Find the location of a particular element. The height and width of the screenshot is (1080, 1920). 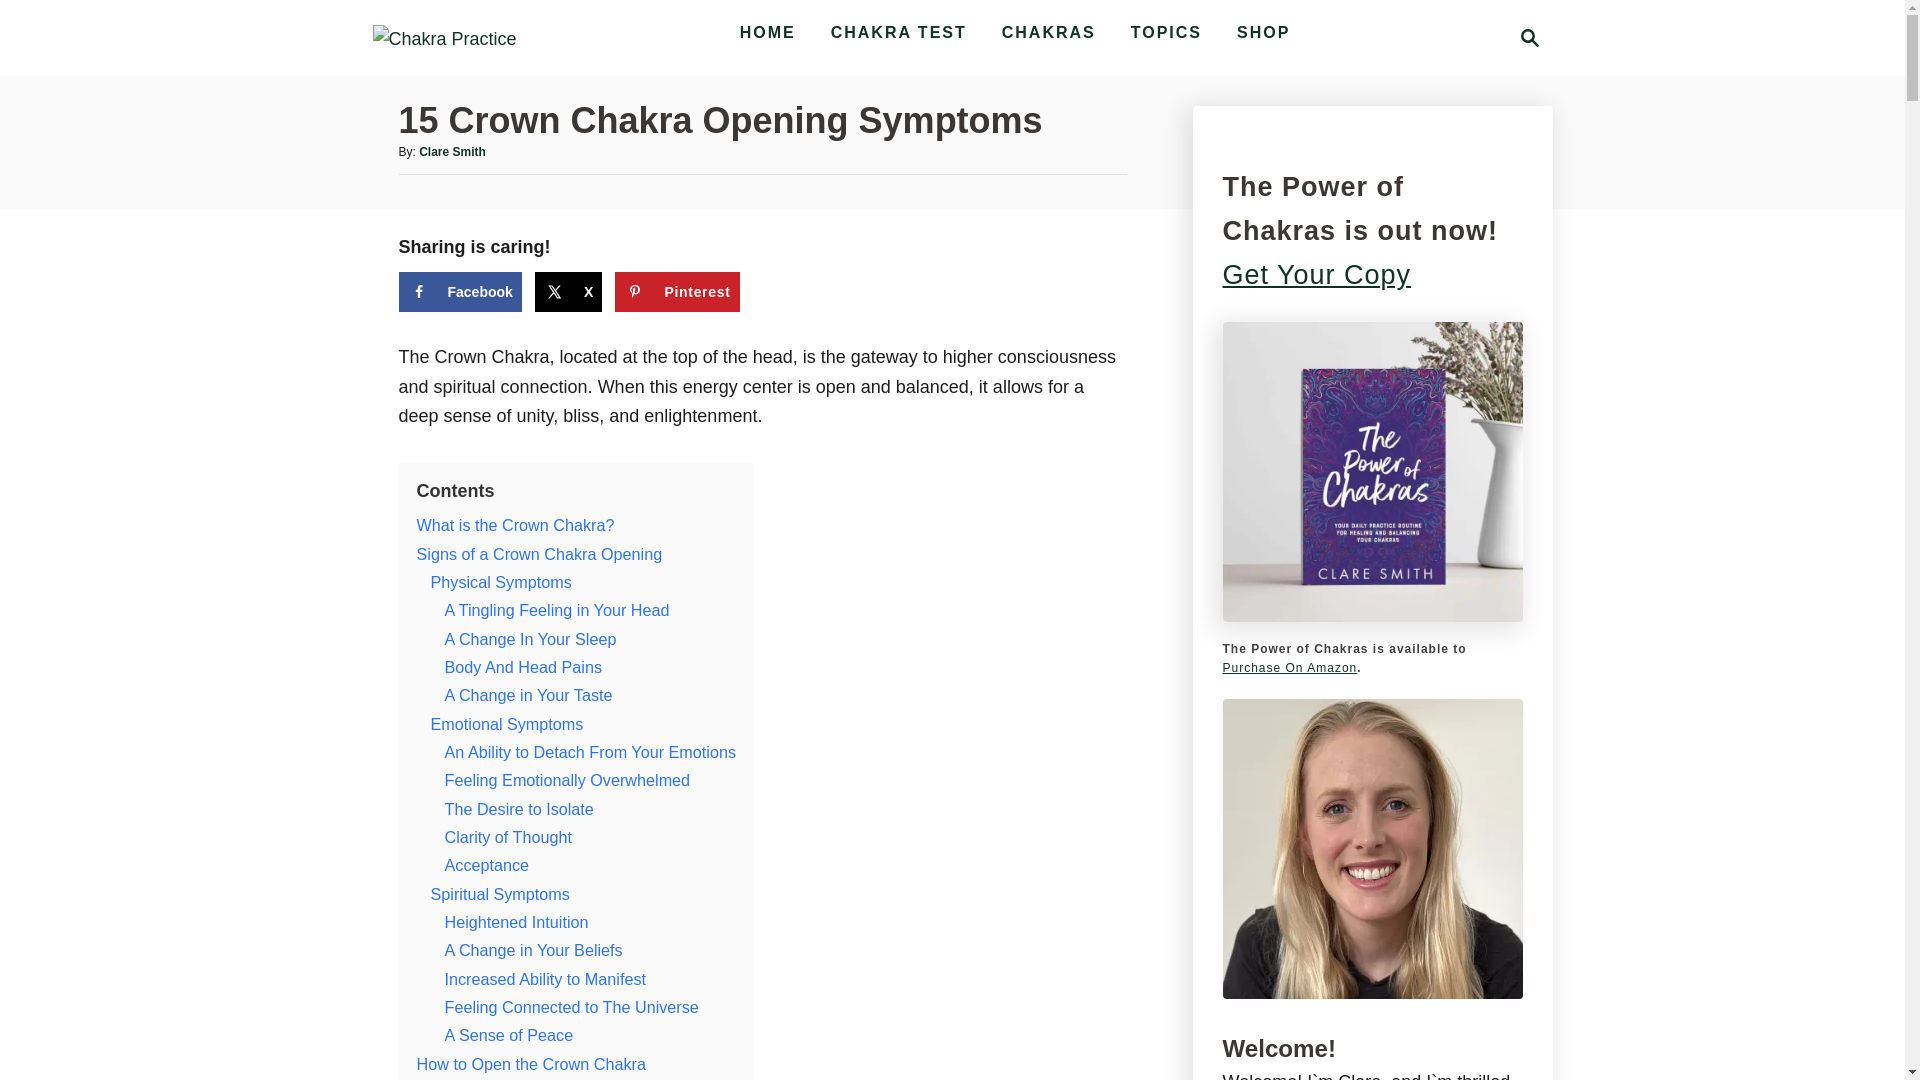

Share on X is located at coordinates (568, 292).